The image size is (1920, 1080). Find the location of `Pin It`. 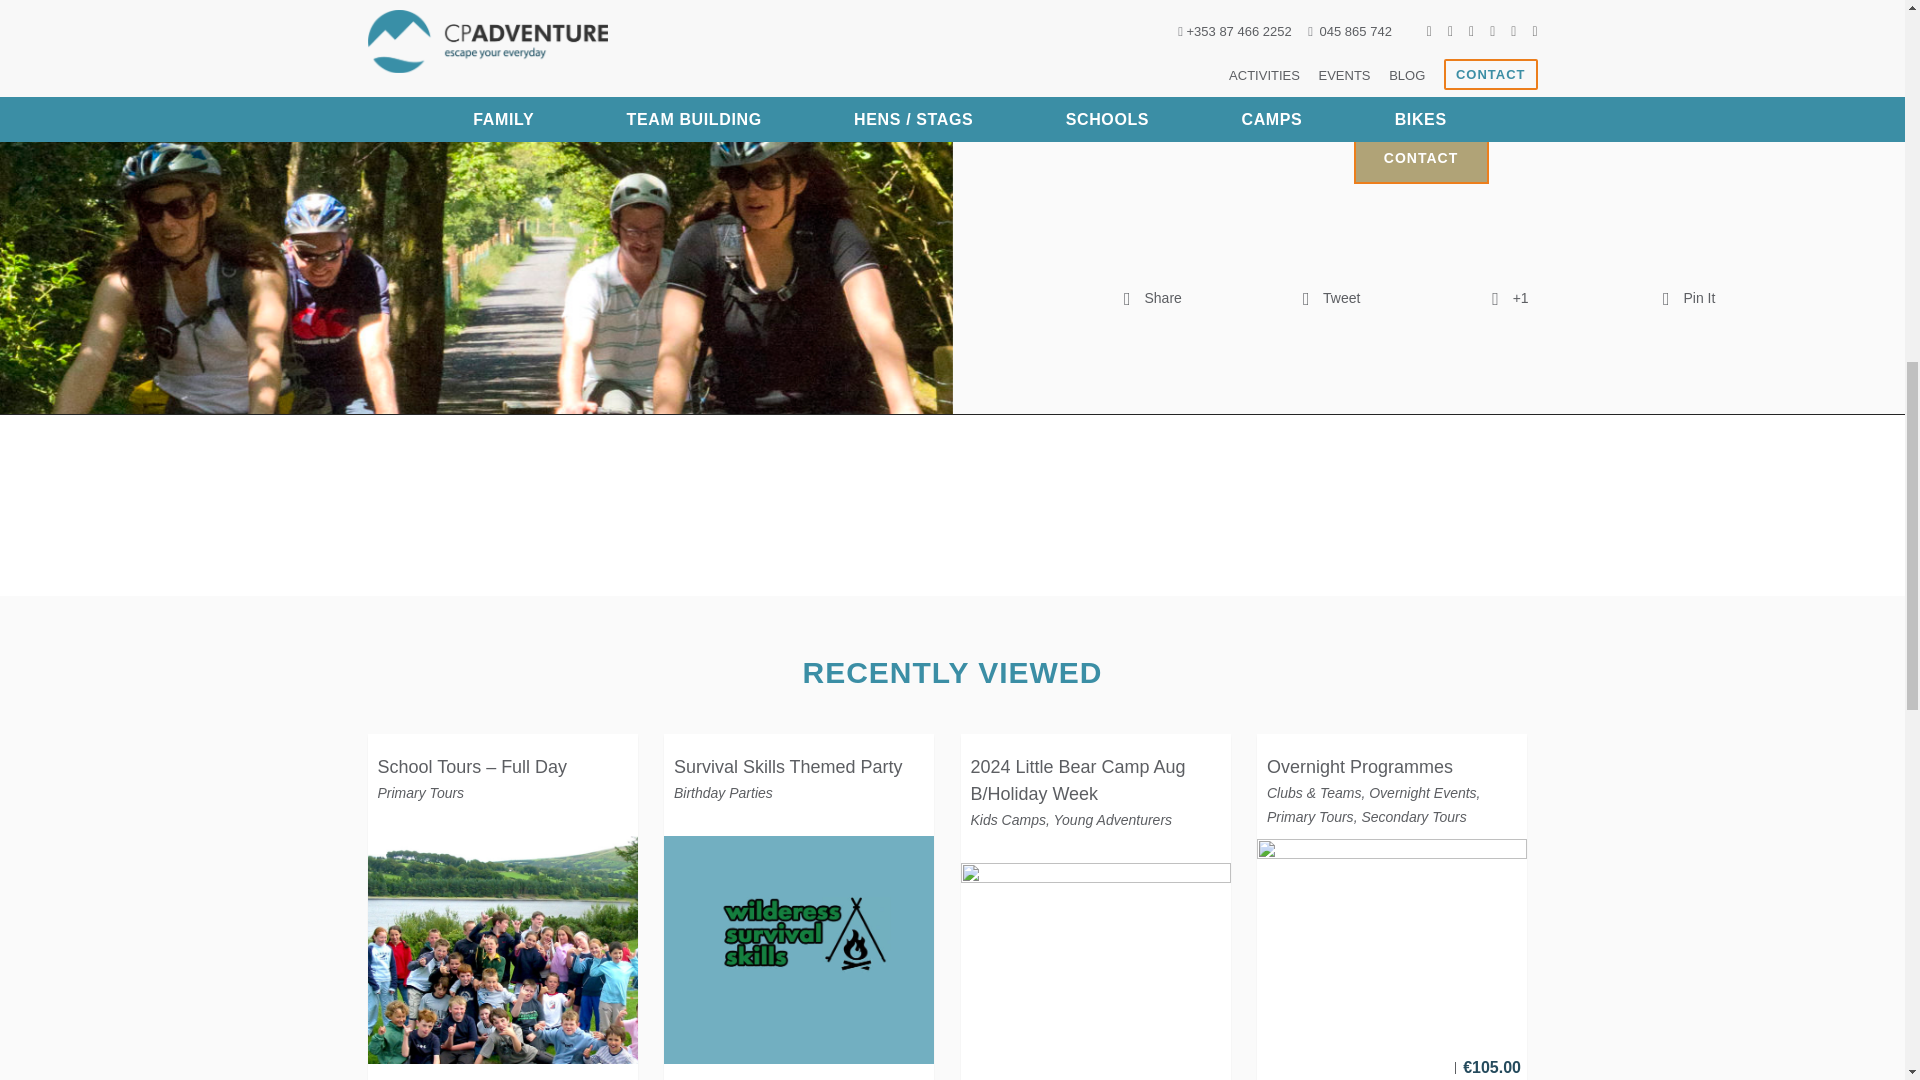

Pin It is located at coordinates (1688, 298).